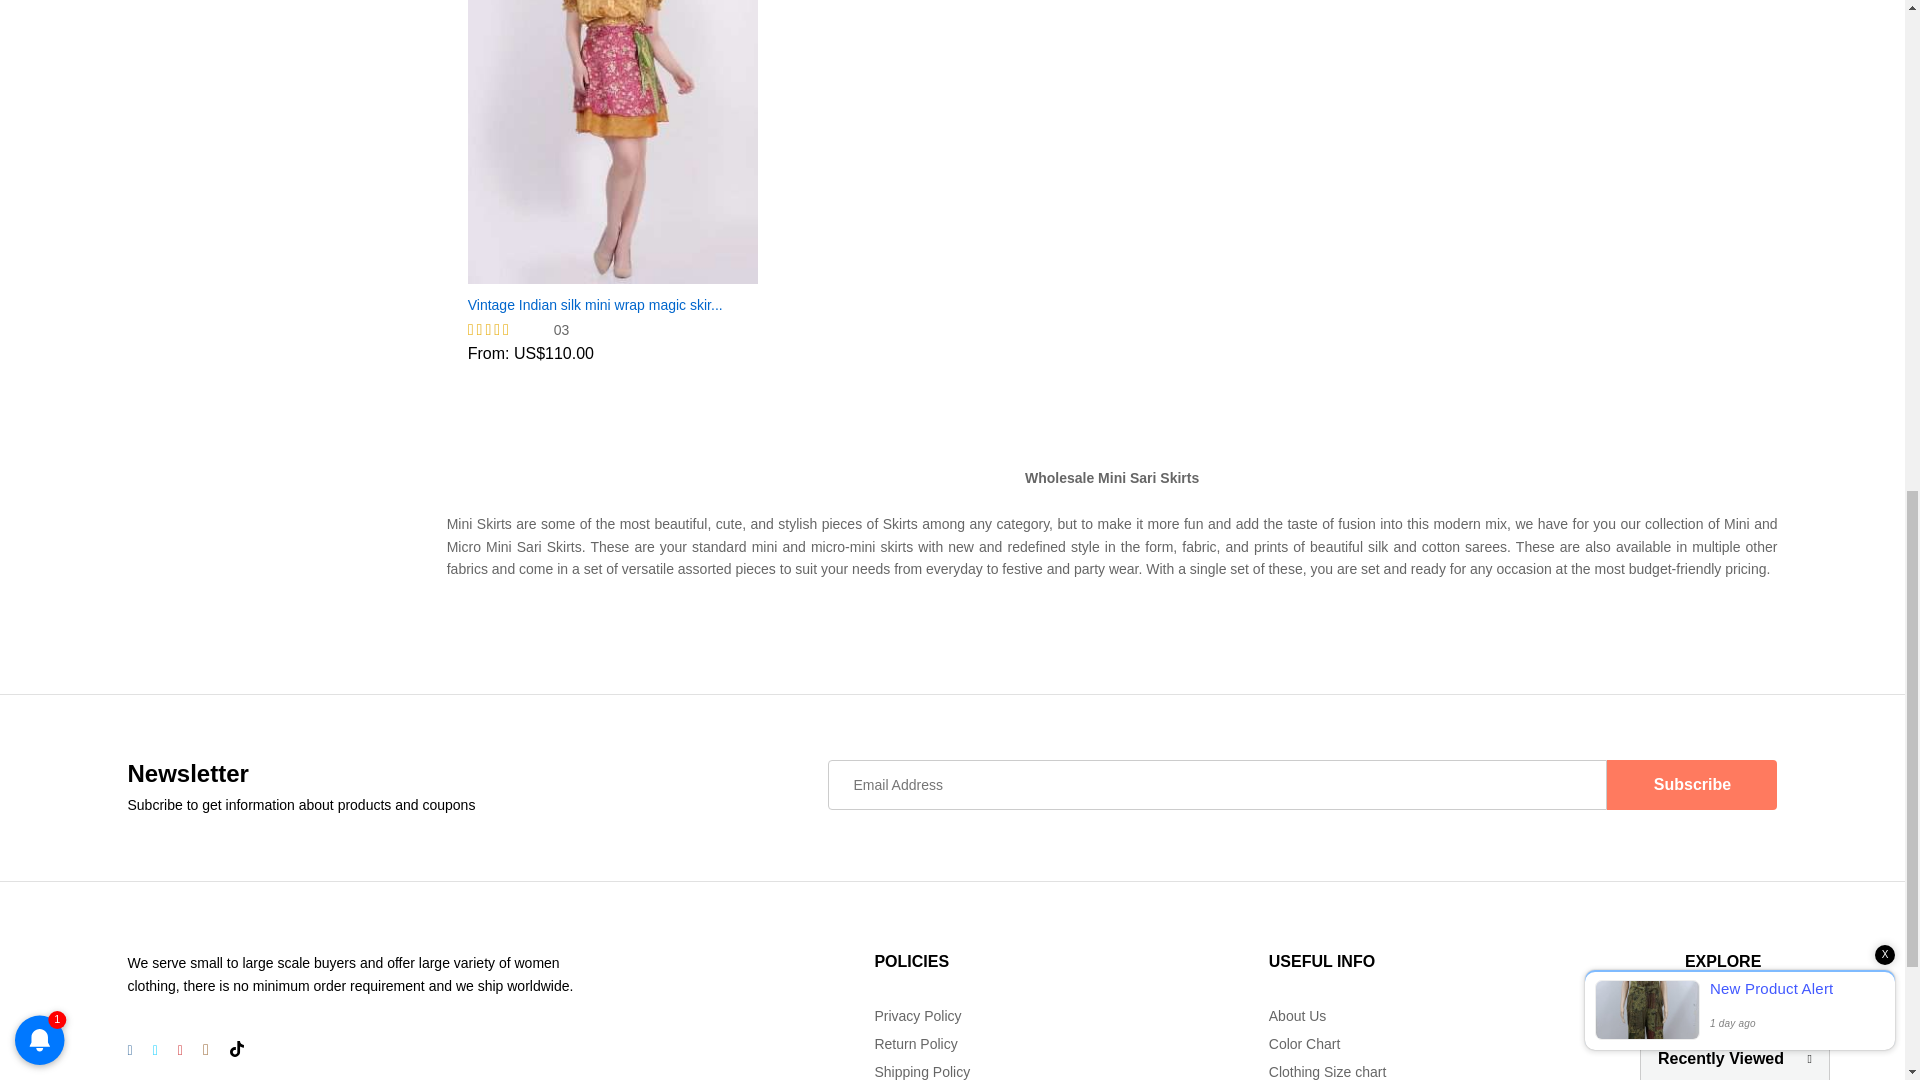 This screenshot has height=1080, width=1920. I want to click on Subscribe, so click(1692, 785).